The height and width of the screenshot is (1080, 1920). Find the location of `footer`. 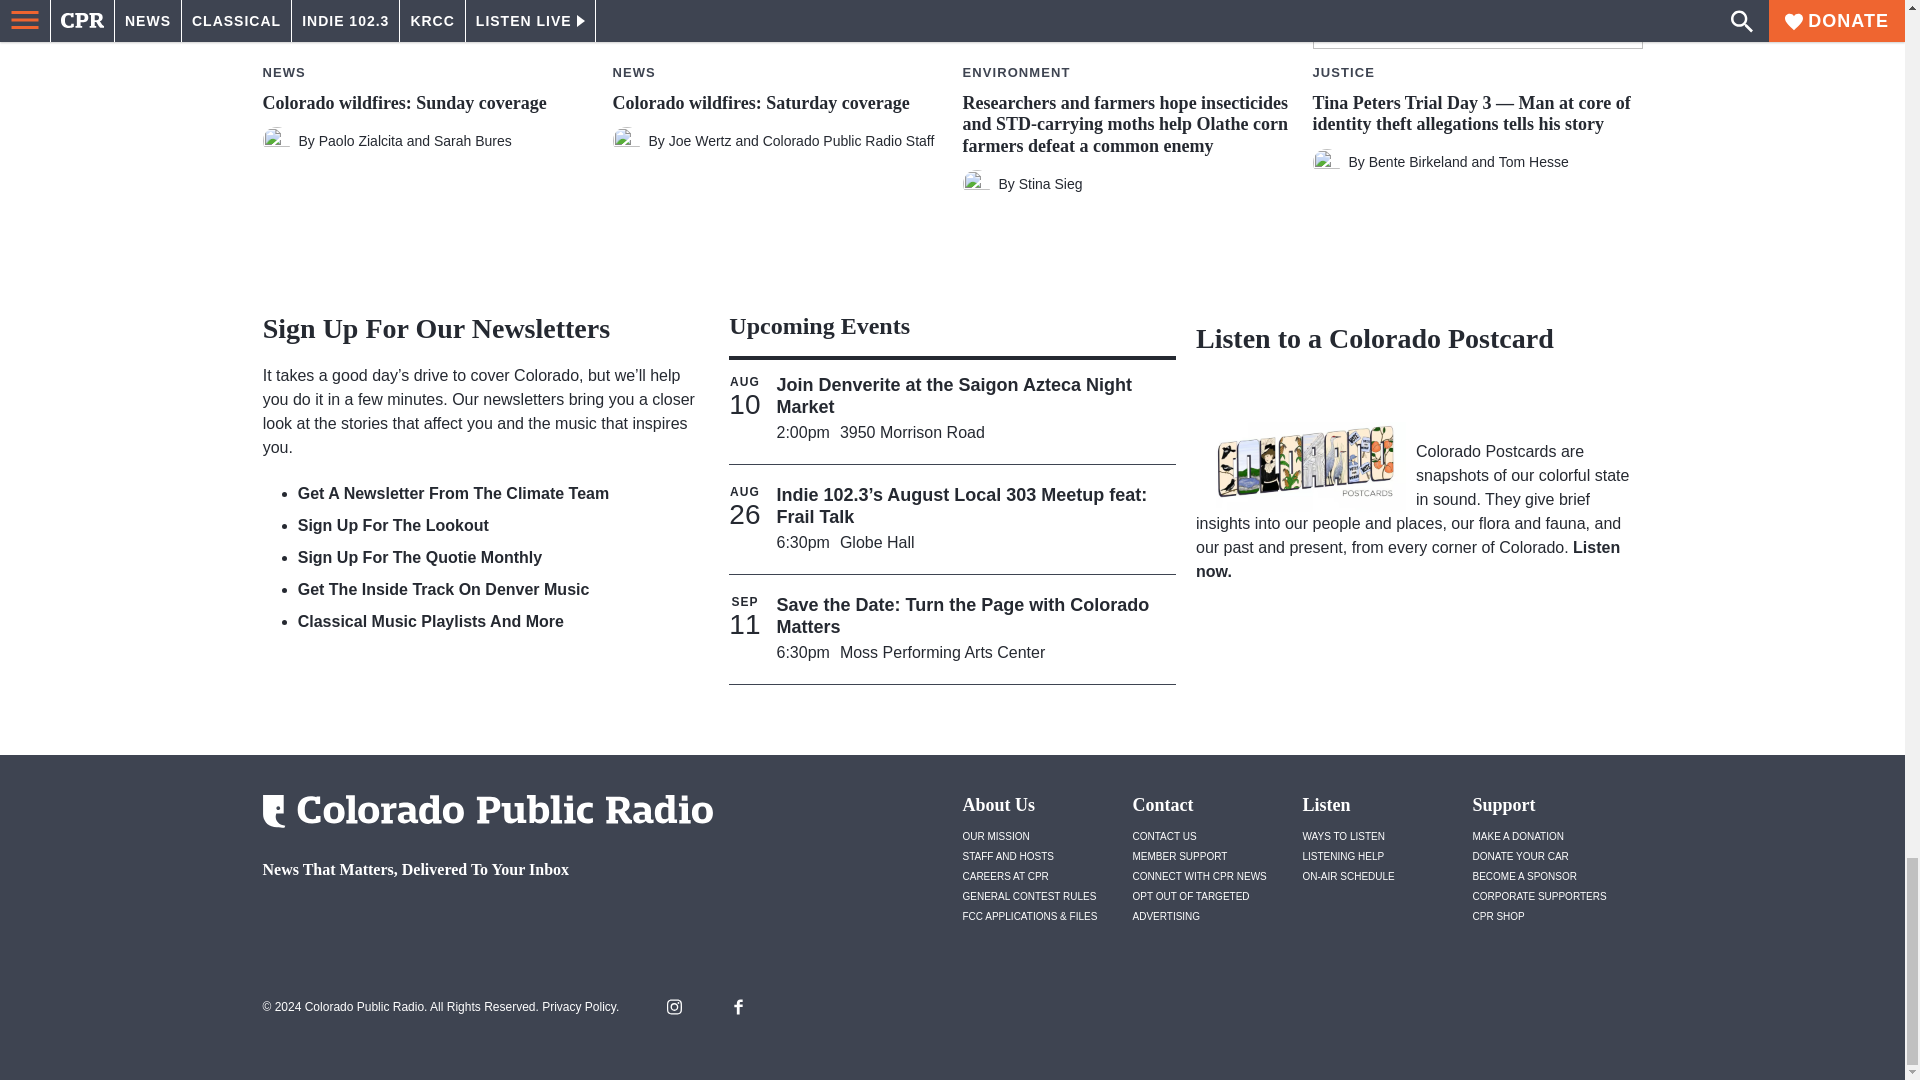

footer is located at coordinates (480, 922).